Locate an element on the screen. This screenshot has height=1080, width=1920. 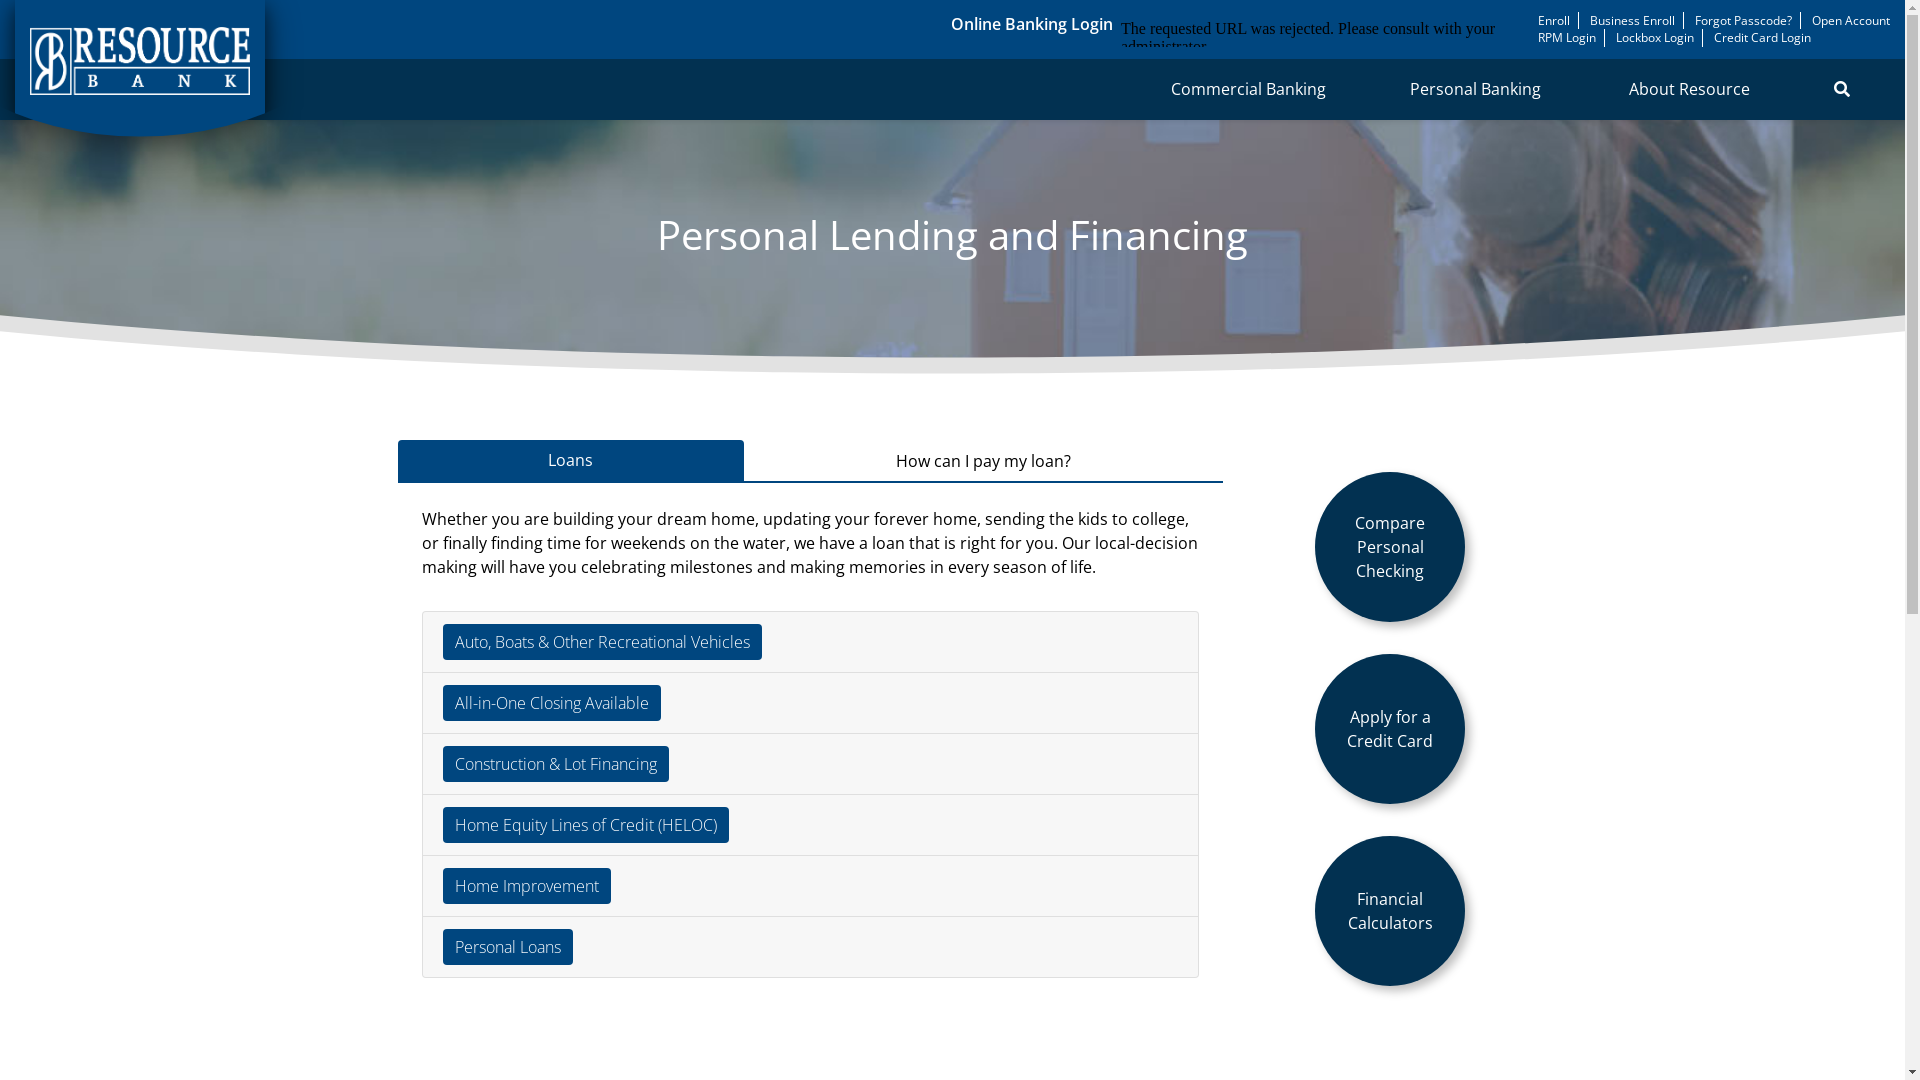
Auto, Boats & Other Recreational Vehicles is located at coordinates (602, 642).